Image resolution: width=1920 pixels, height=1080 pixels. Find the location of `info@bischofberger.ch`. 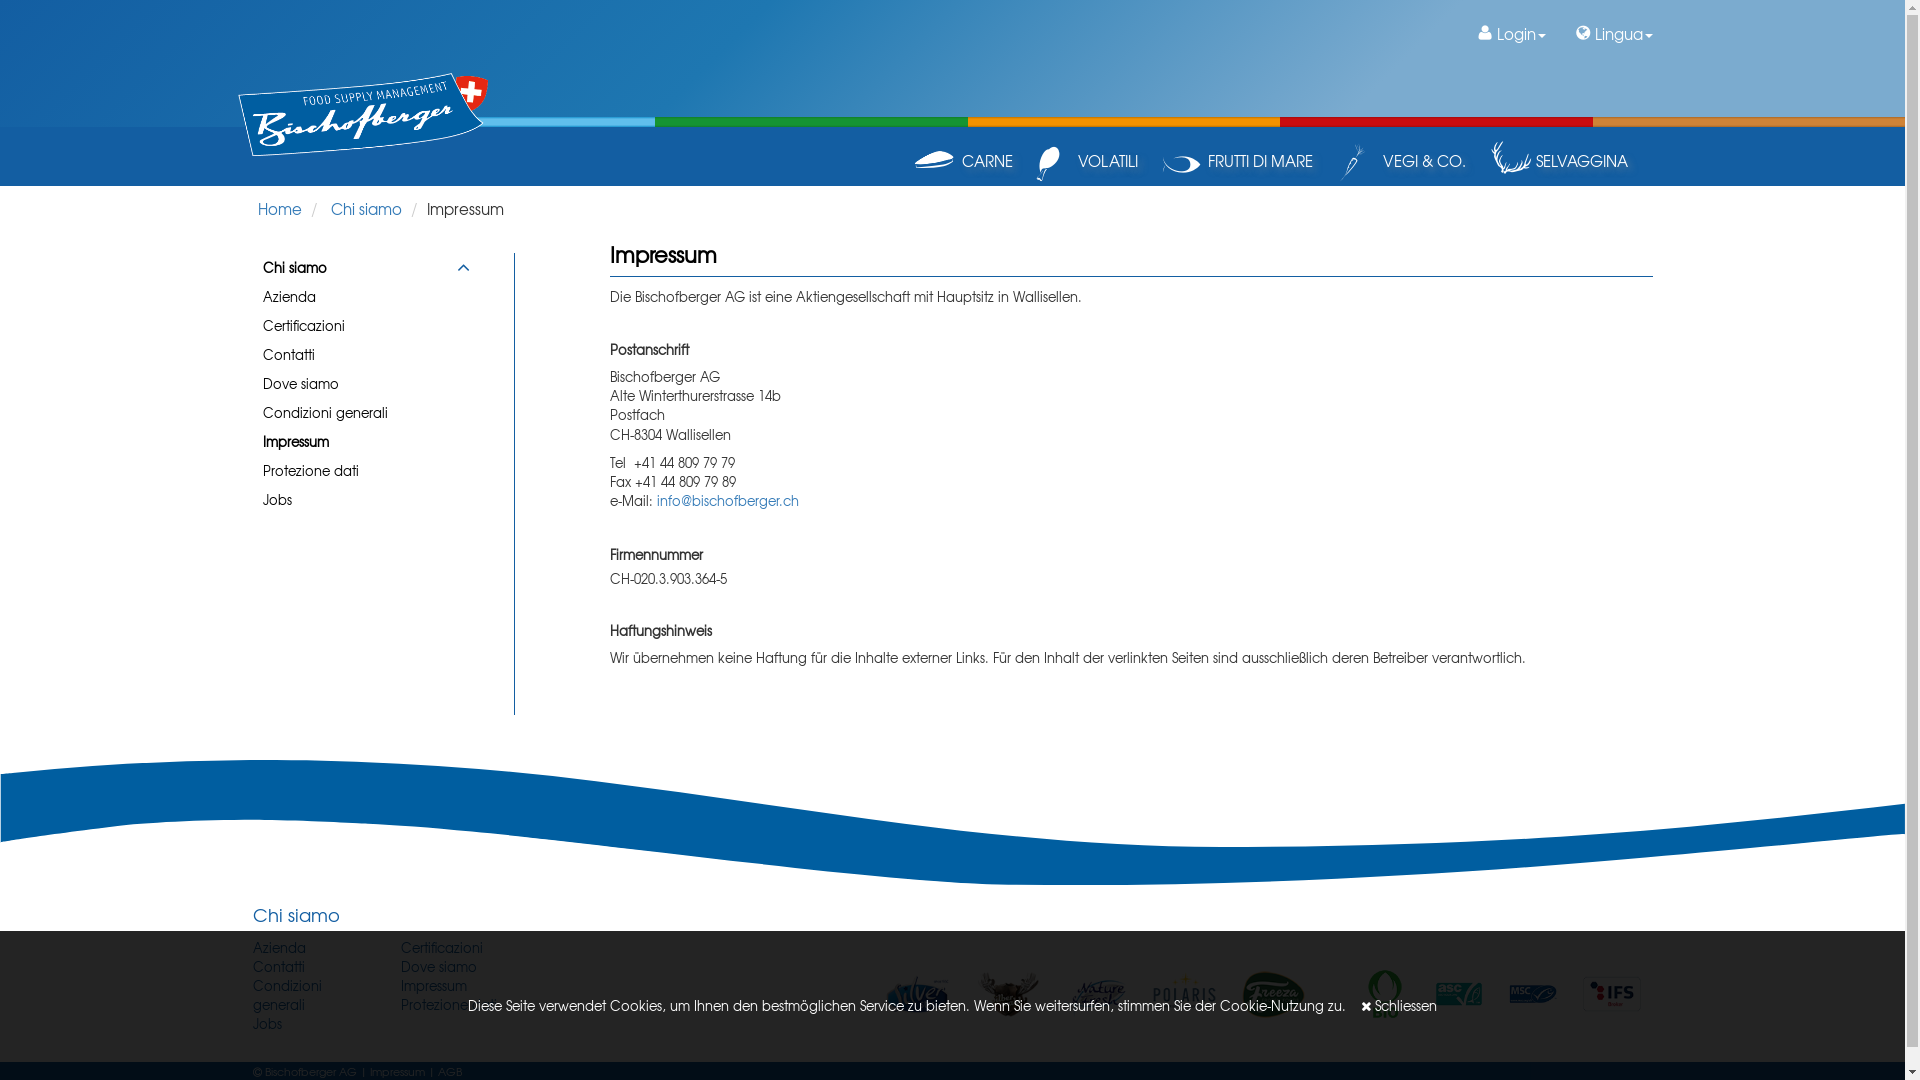

info@bischofberger.ch is located at coordinates (728, 500).